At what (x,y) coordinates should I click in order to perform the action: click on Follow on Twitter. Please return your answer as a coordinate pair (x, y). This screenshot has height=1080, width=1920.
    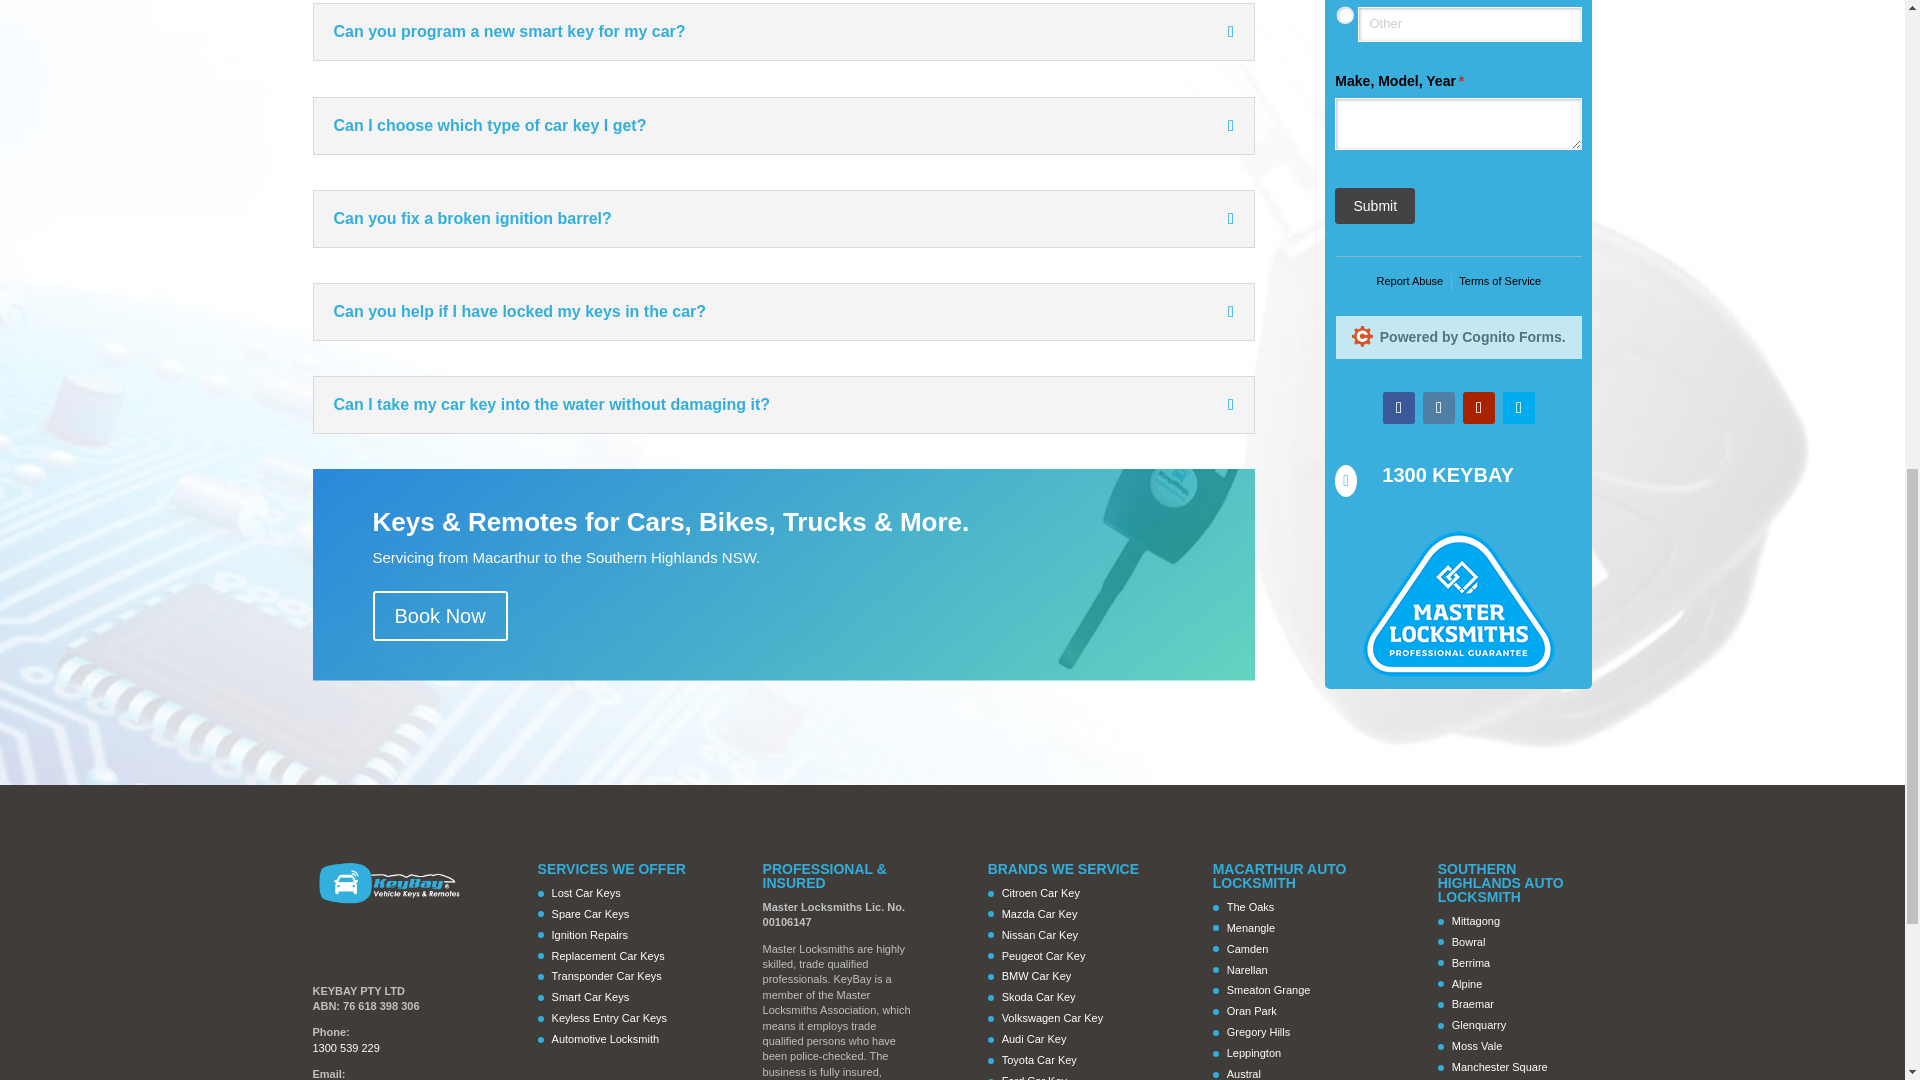
    Looking at the image, I should click on (1518, 408).